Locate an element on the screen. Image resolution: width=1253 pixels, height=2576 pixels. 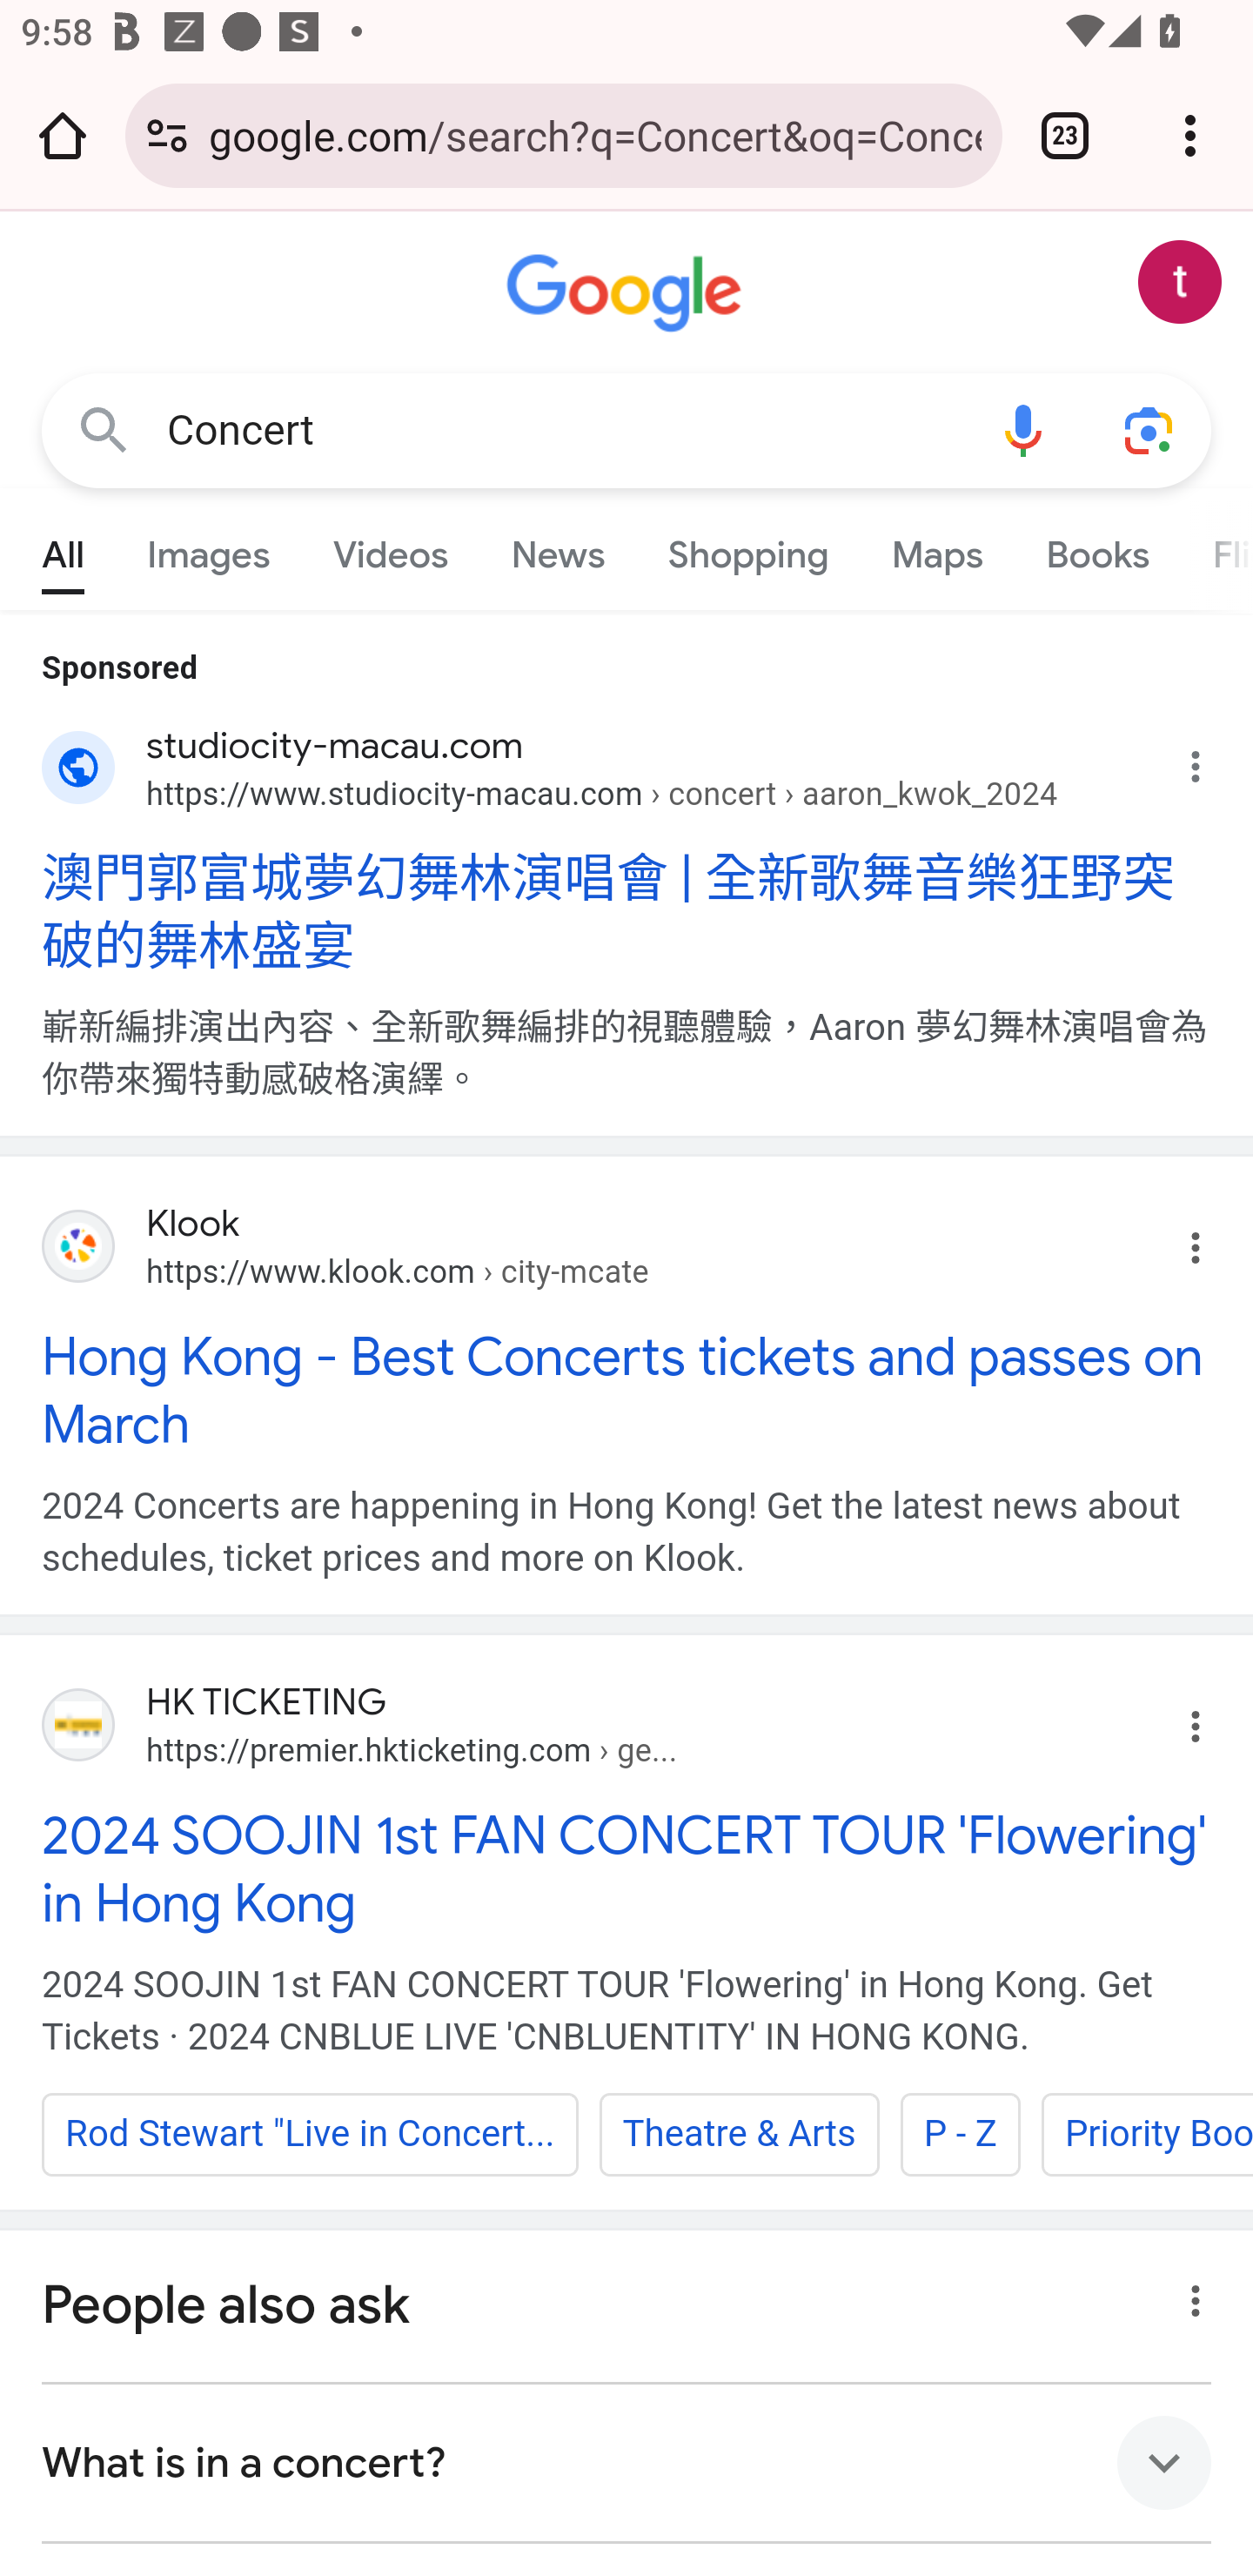
Switch or close tabs is located at coordinates (1065, 135).